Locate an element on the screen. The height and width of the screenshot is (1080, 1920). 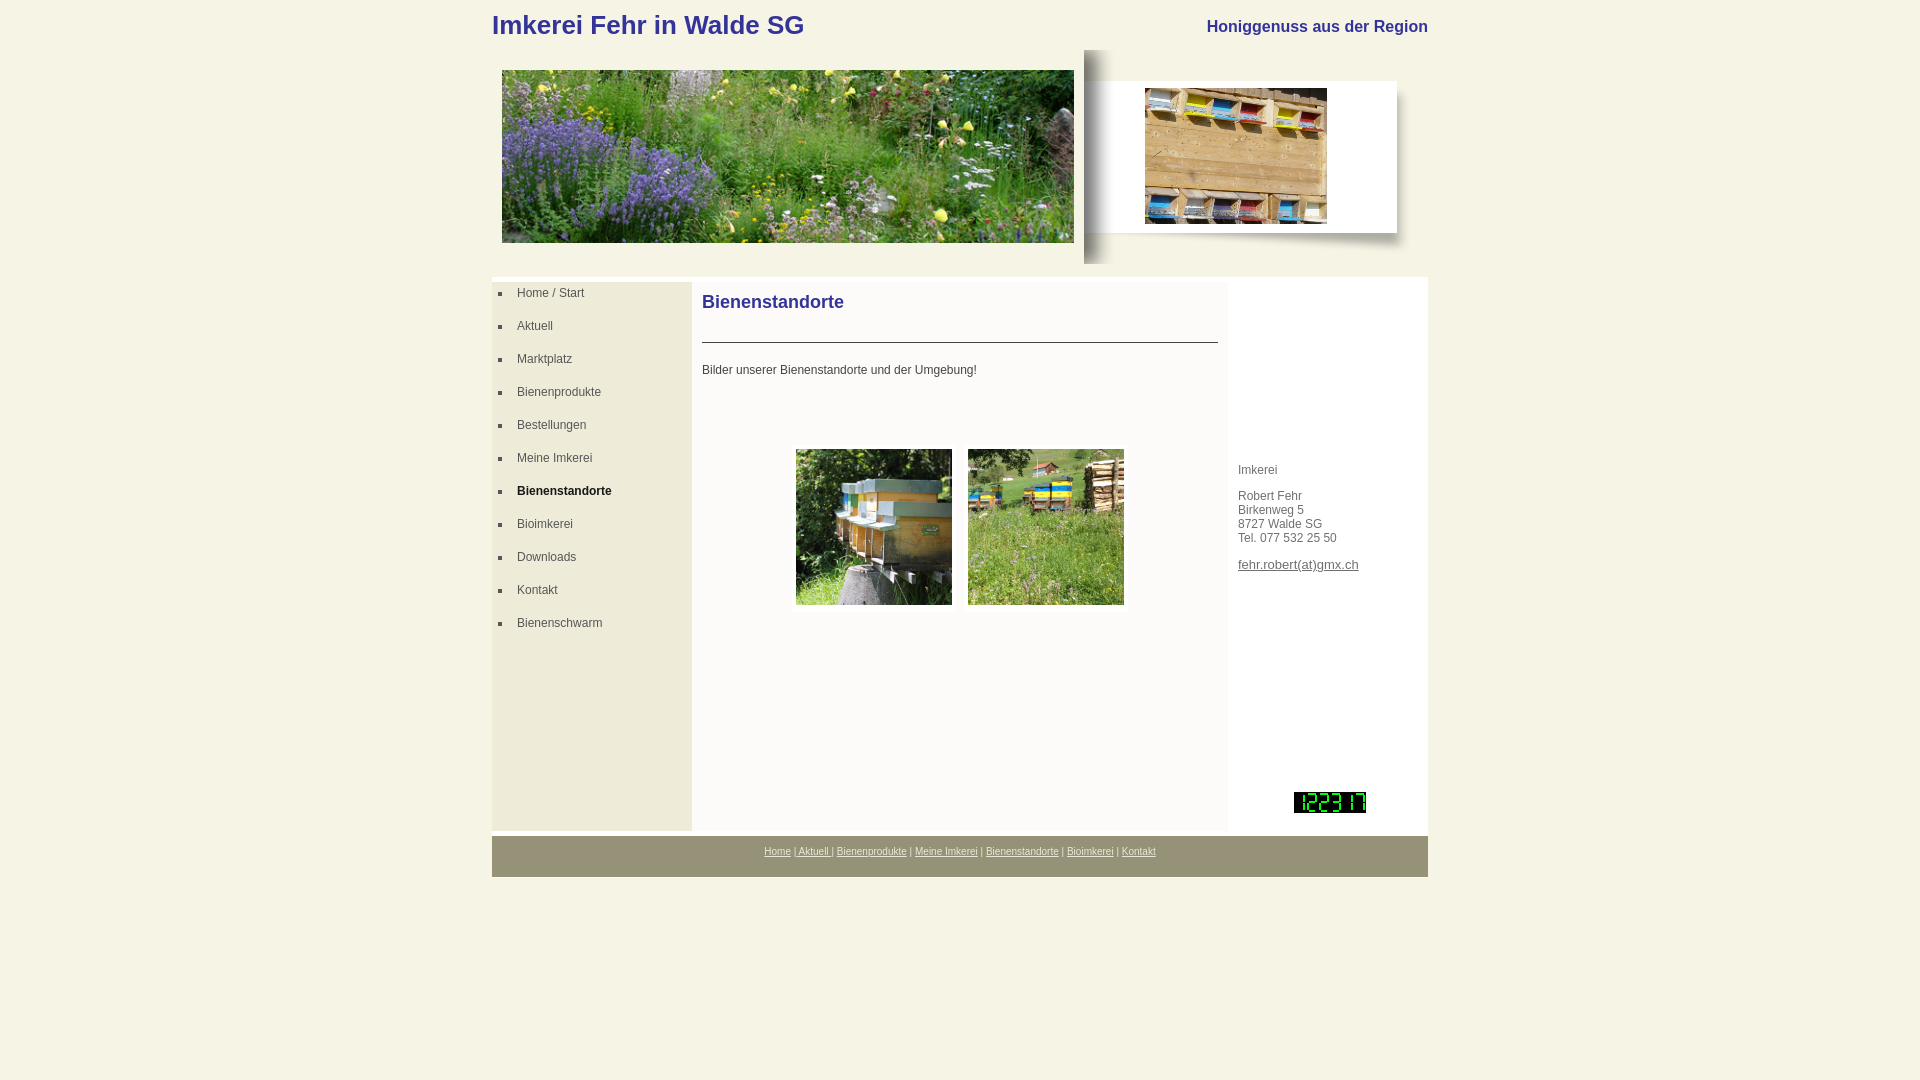
Kontakt is located at coordinates (602, 590).